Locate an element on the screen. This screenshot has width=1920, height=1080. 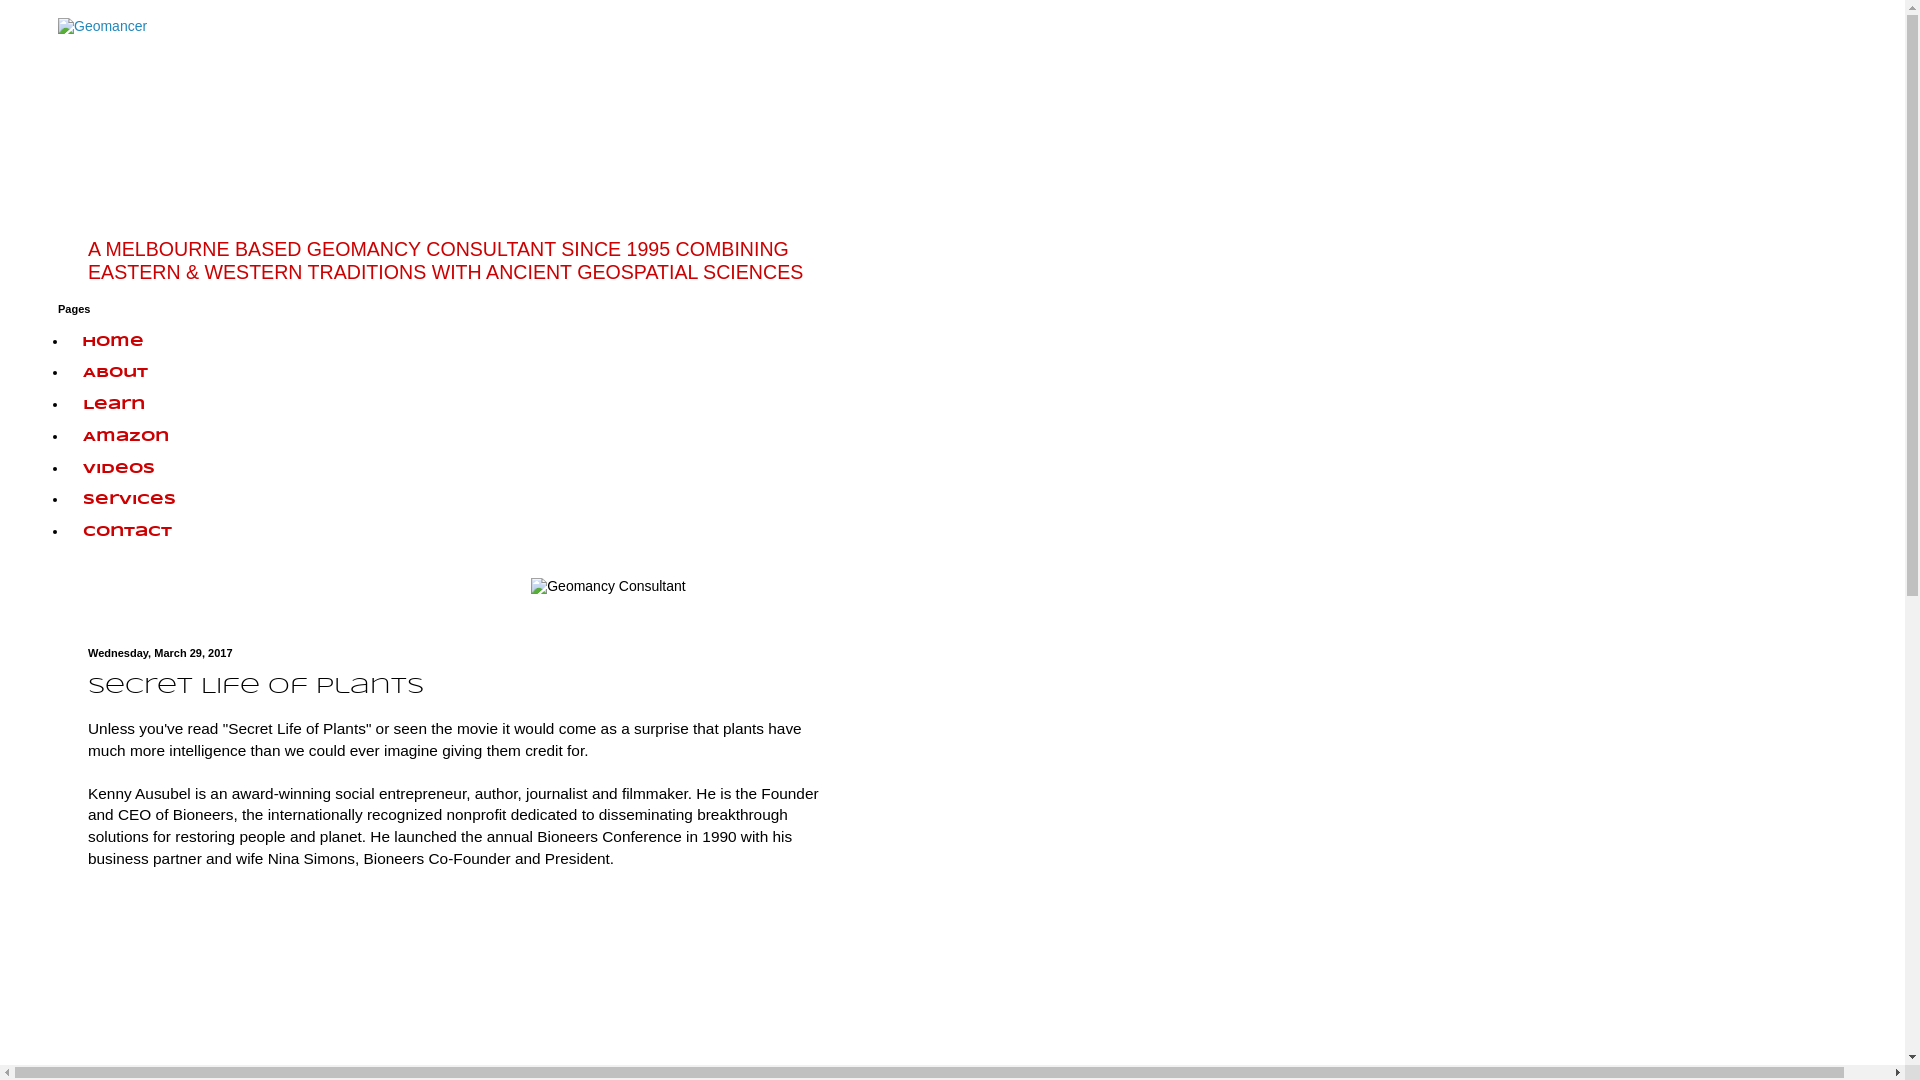
Videos is located at coordinates (119, 469).